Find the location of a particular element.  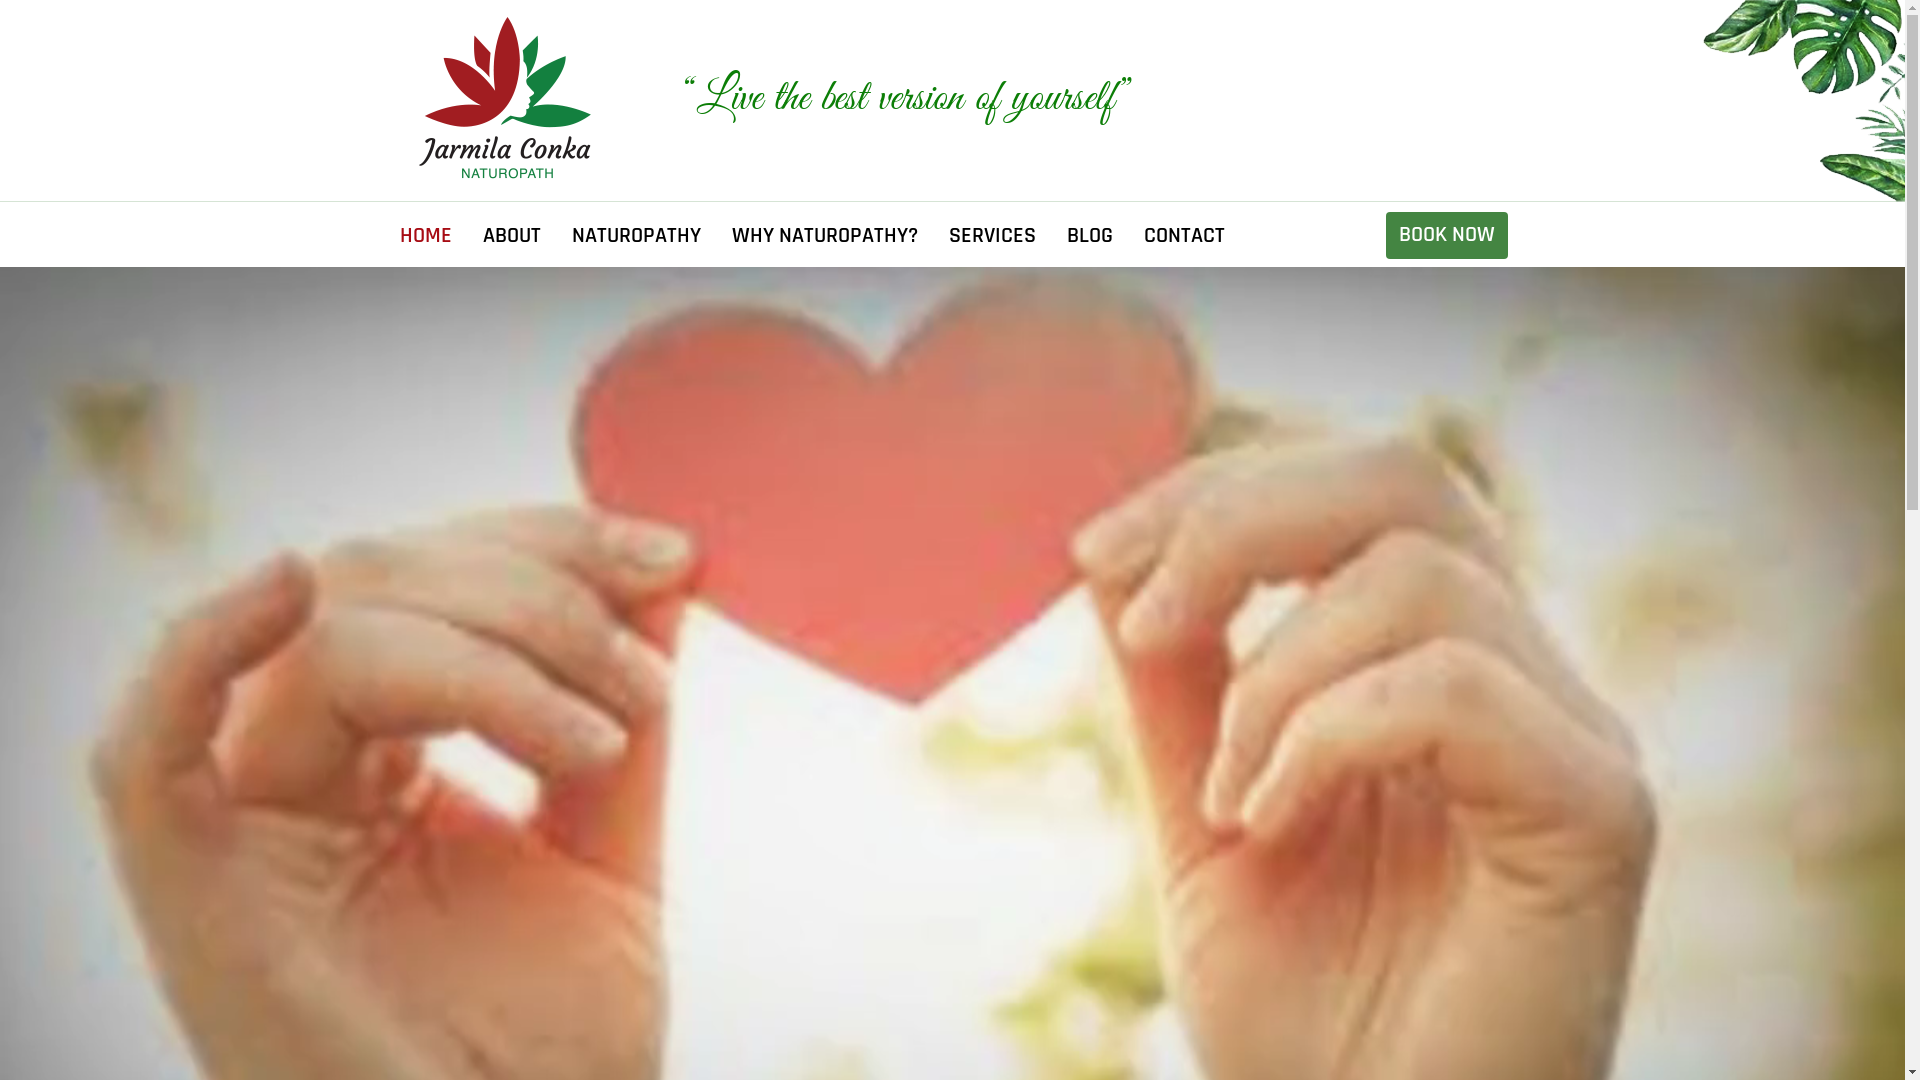

BLOG is located at coordinates (1089, 236).